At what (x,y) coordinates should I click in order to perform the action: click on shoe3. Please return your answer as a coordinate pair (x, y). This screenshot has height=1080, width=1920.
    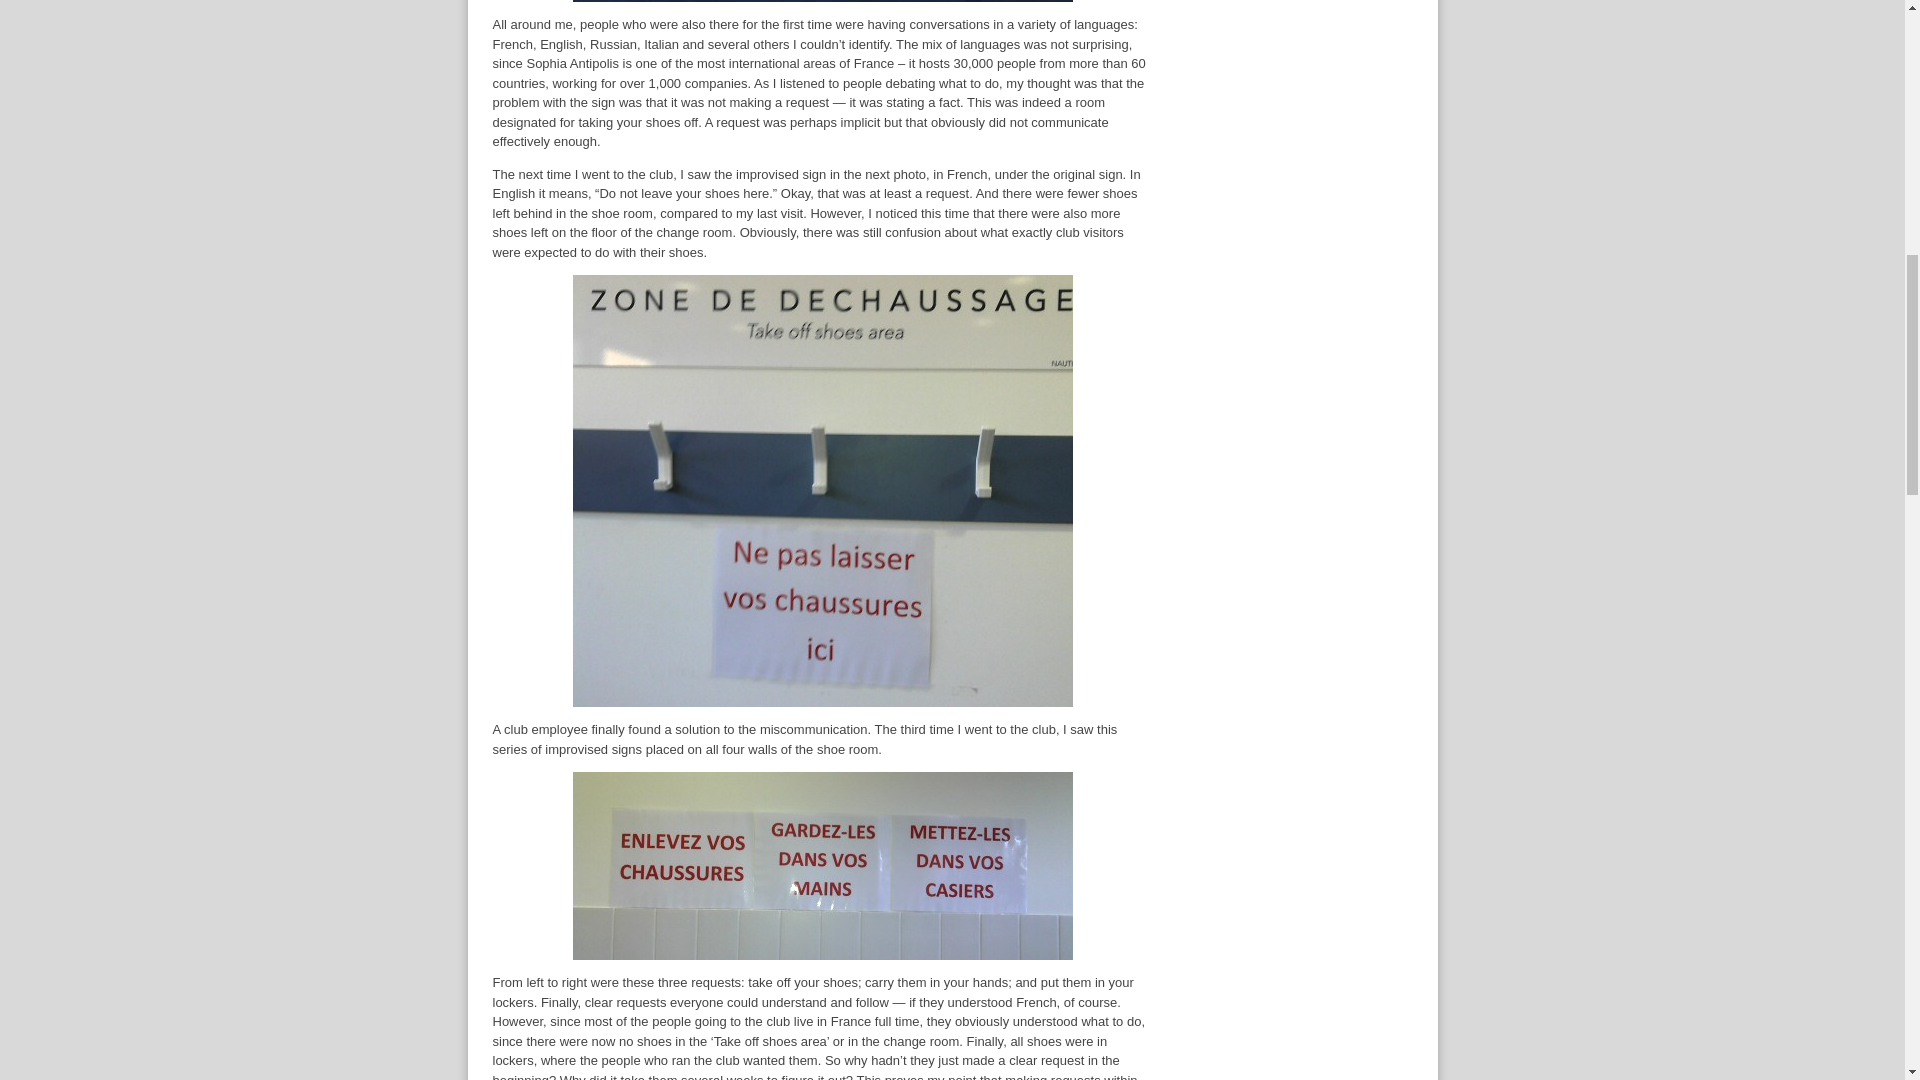
    Looking at the image, I should click on (822, 866).